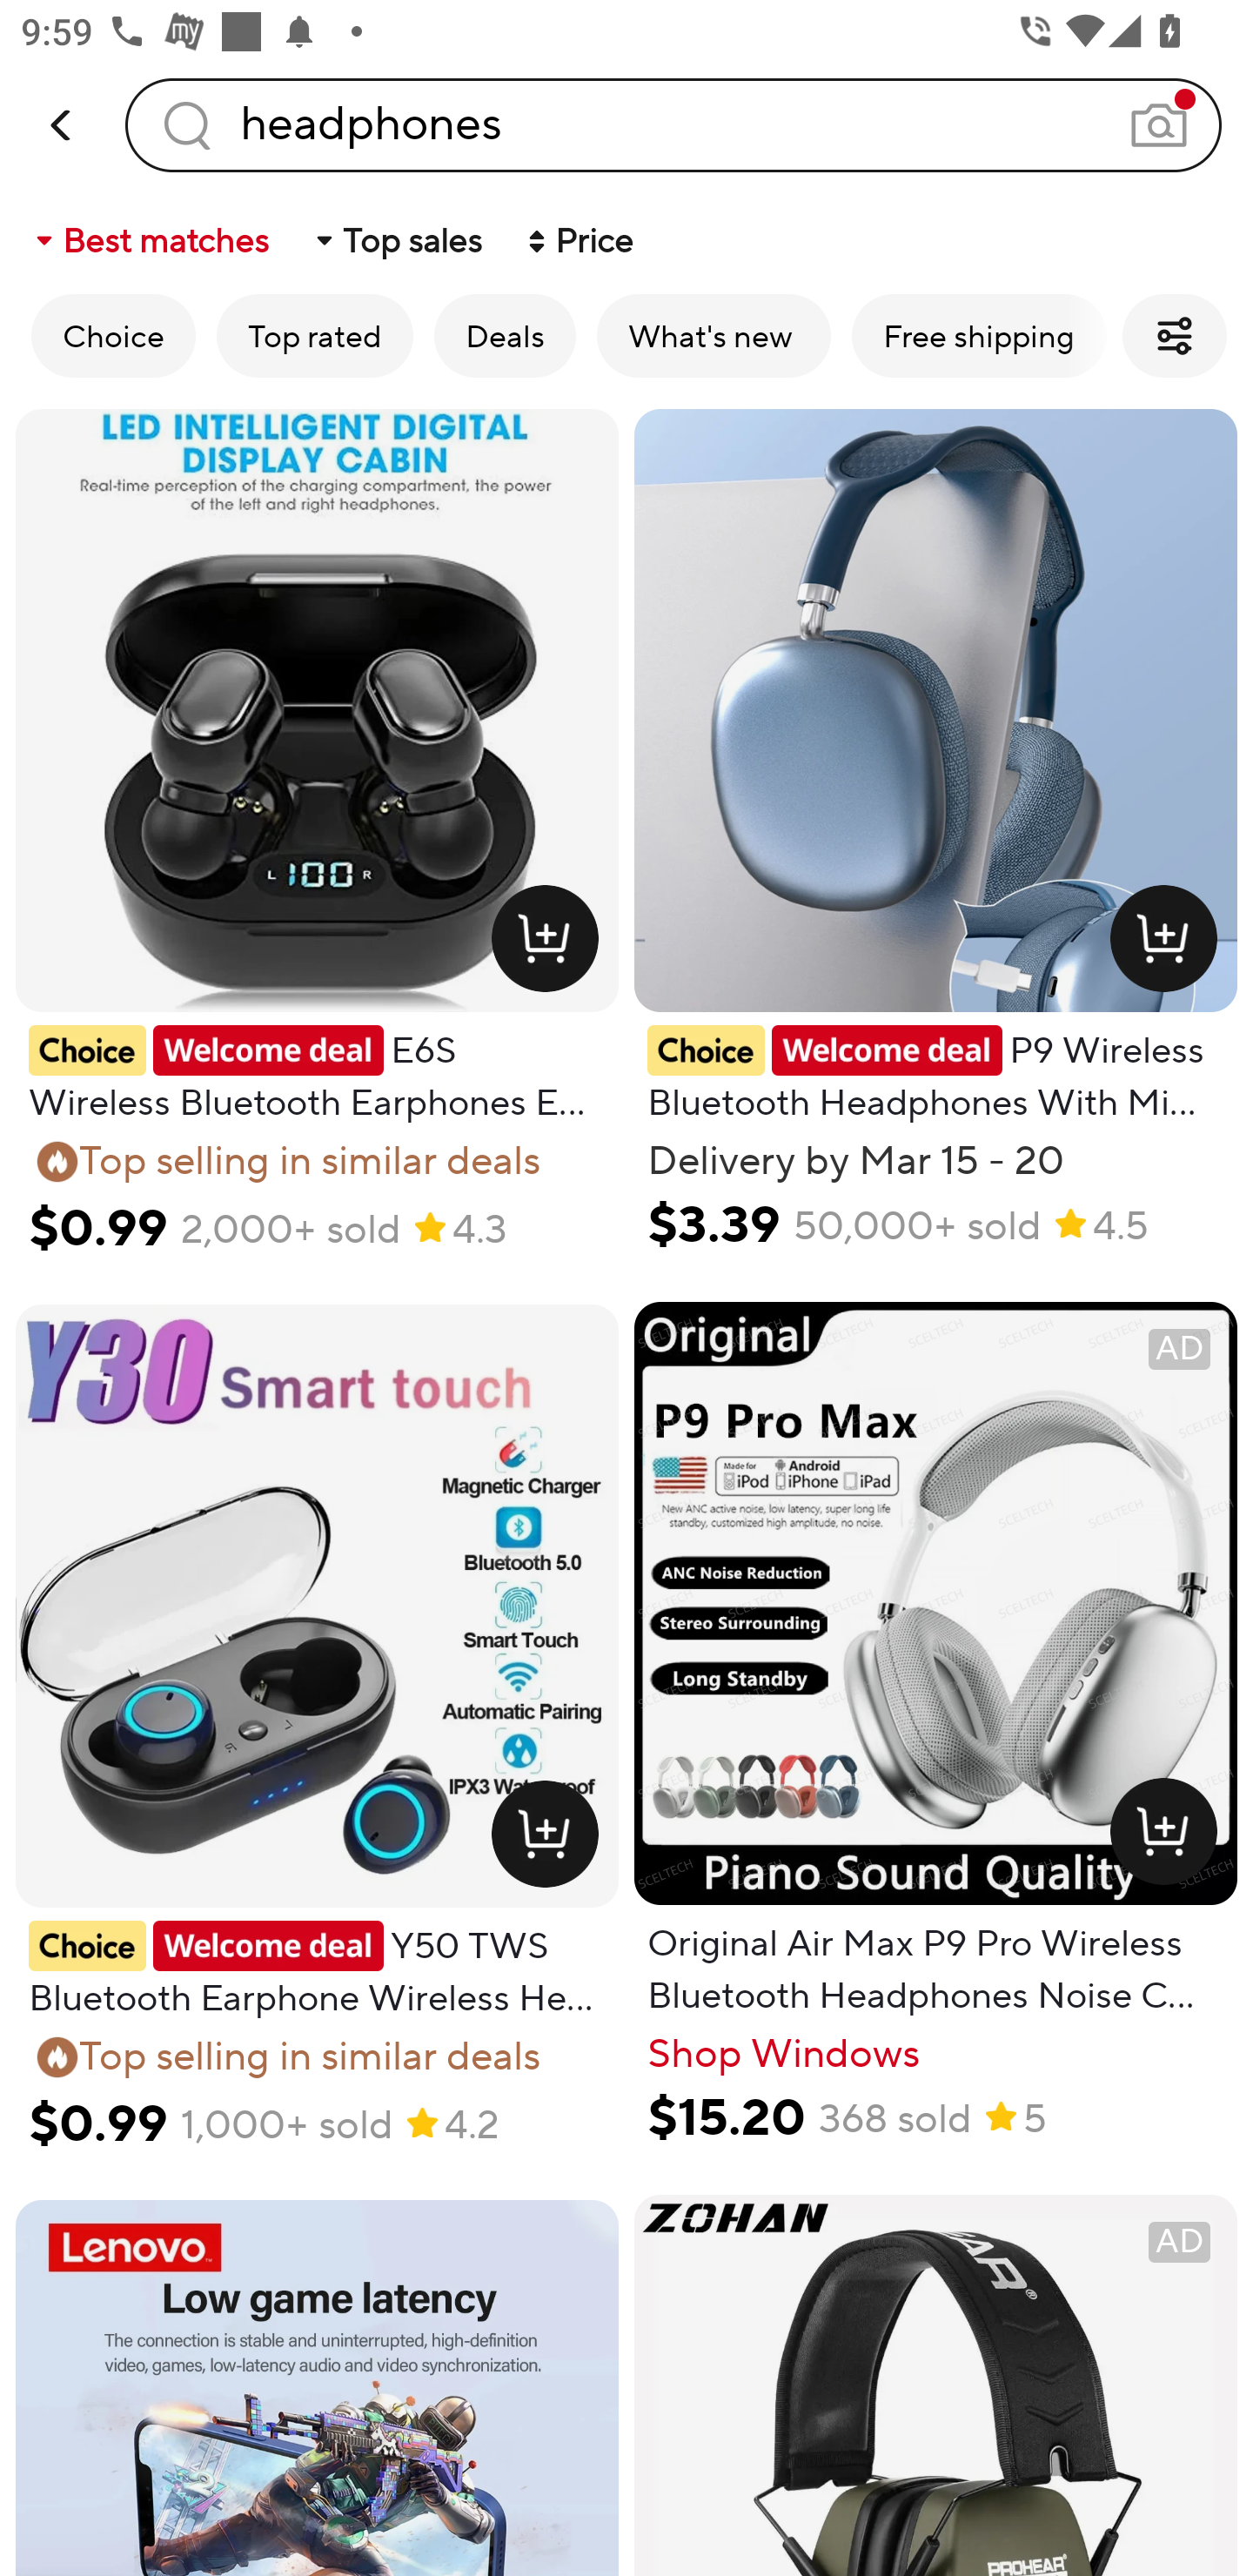  Describe the element at coordinates (397, 240) in the screenshot. I see `Top sales` at that location.